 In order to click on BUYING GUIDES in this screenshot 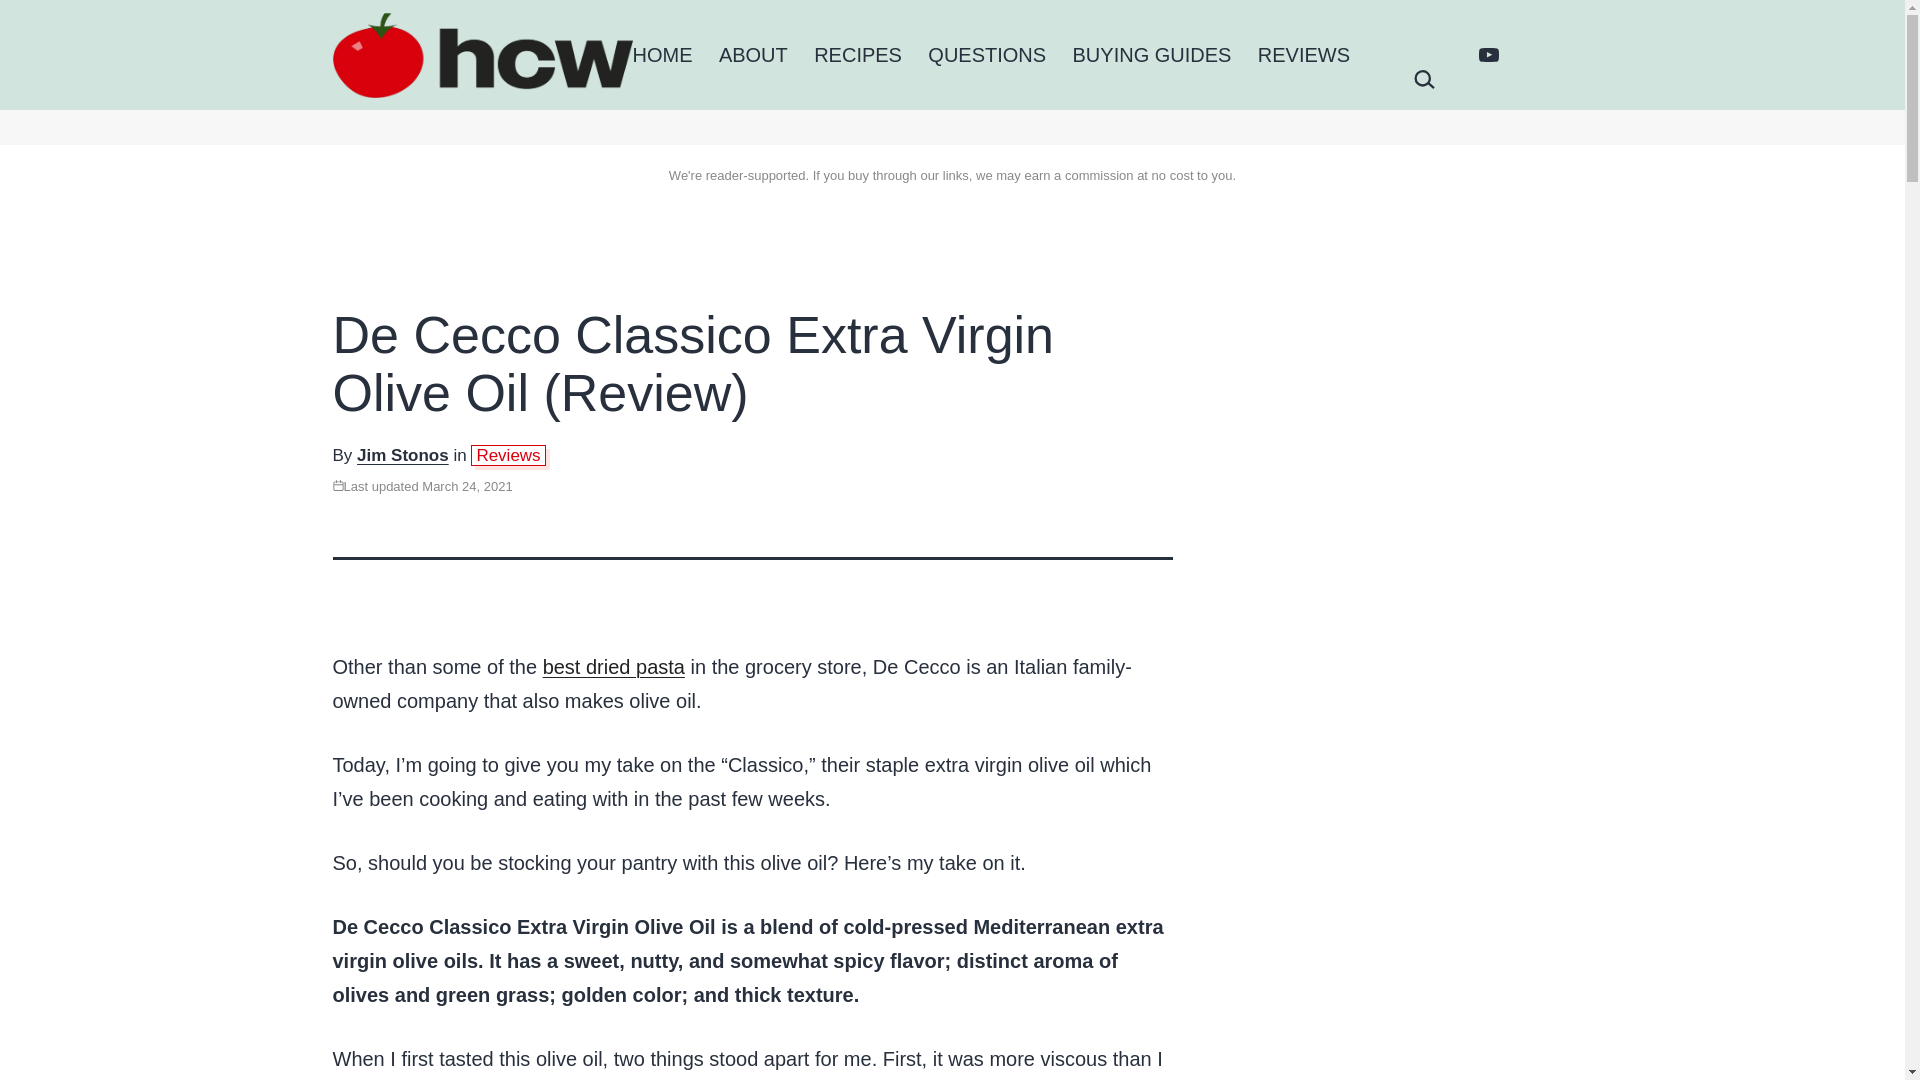, I will do `click(1152, 54)`.